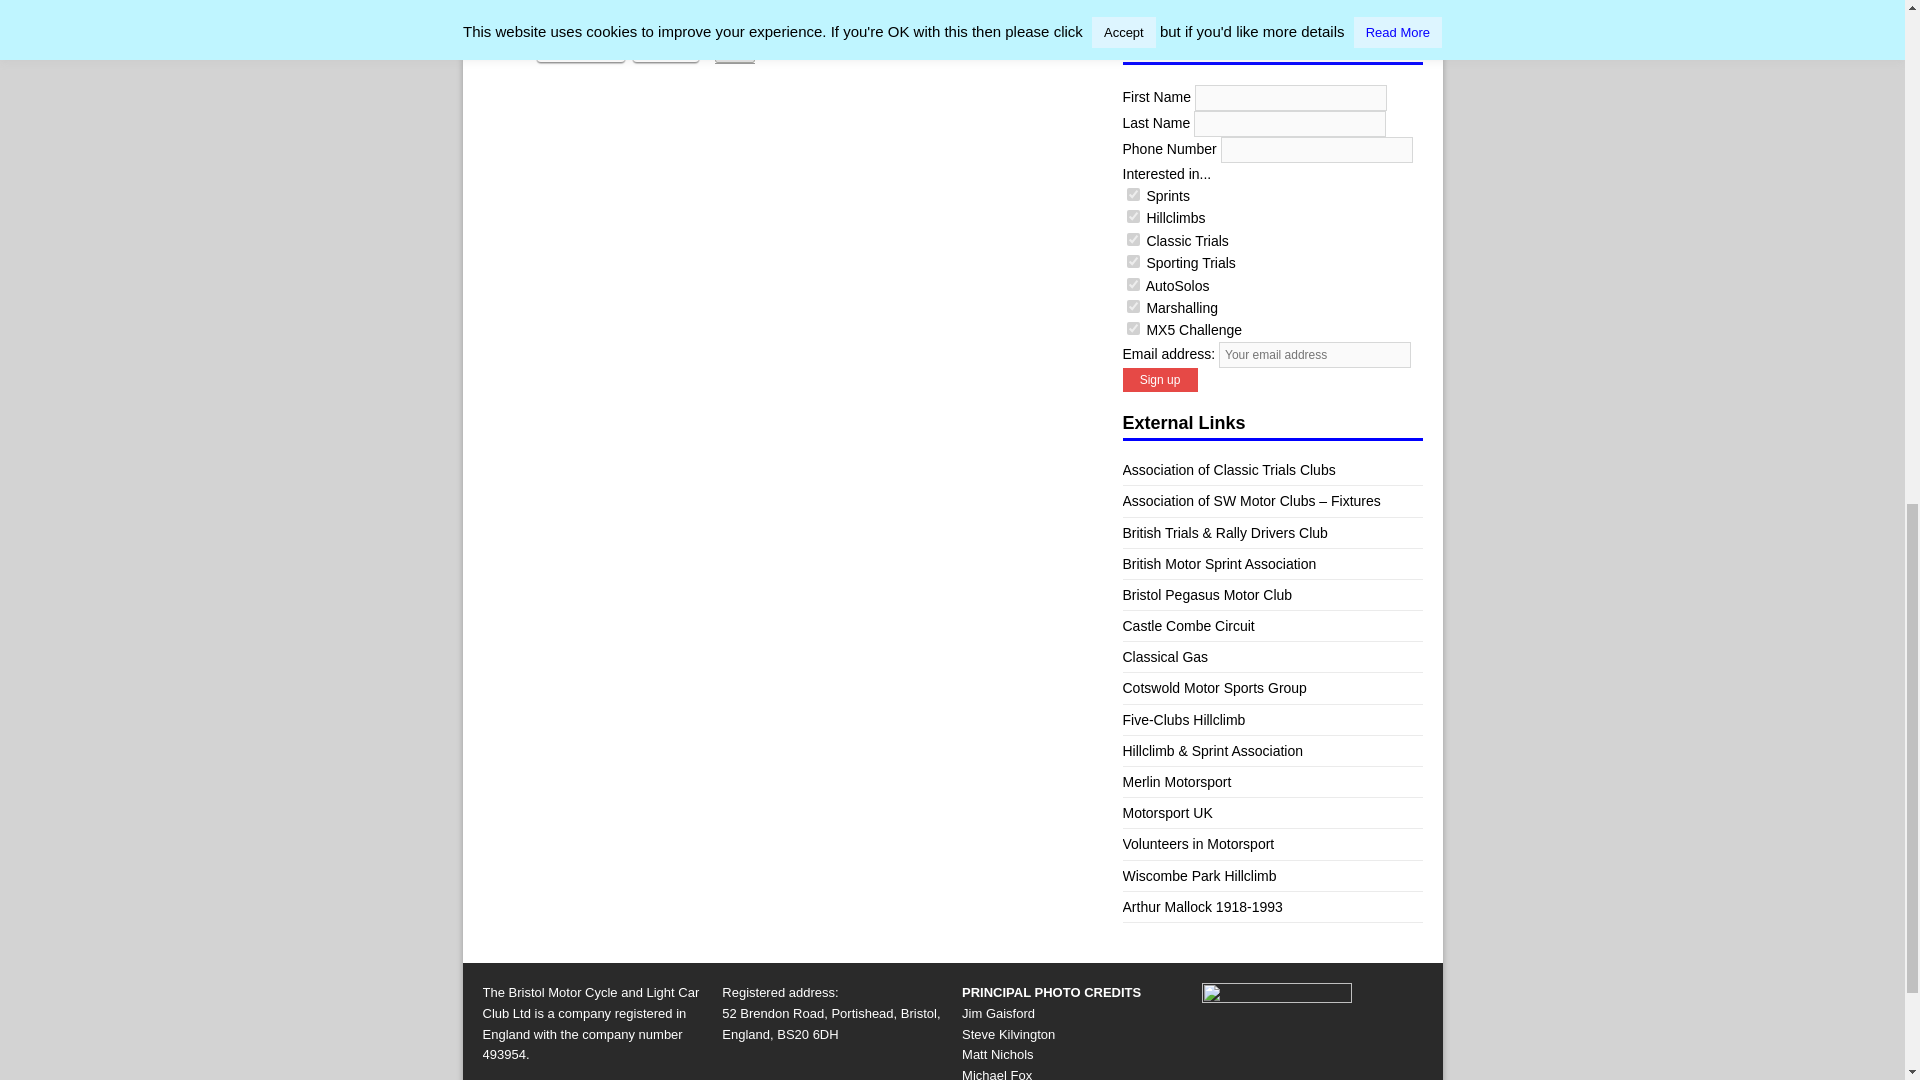 The width and height of the screenshot is (1920, 1080). What do you see at coordinates (1158, 380) in the screenshot?
I see `Sign up` at bounding box center [1158, 380].